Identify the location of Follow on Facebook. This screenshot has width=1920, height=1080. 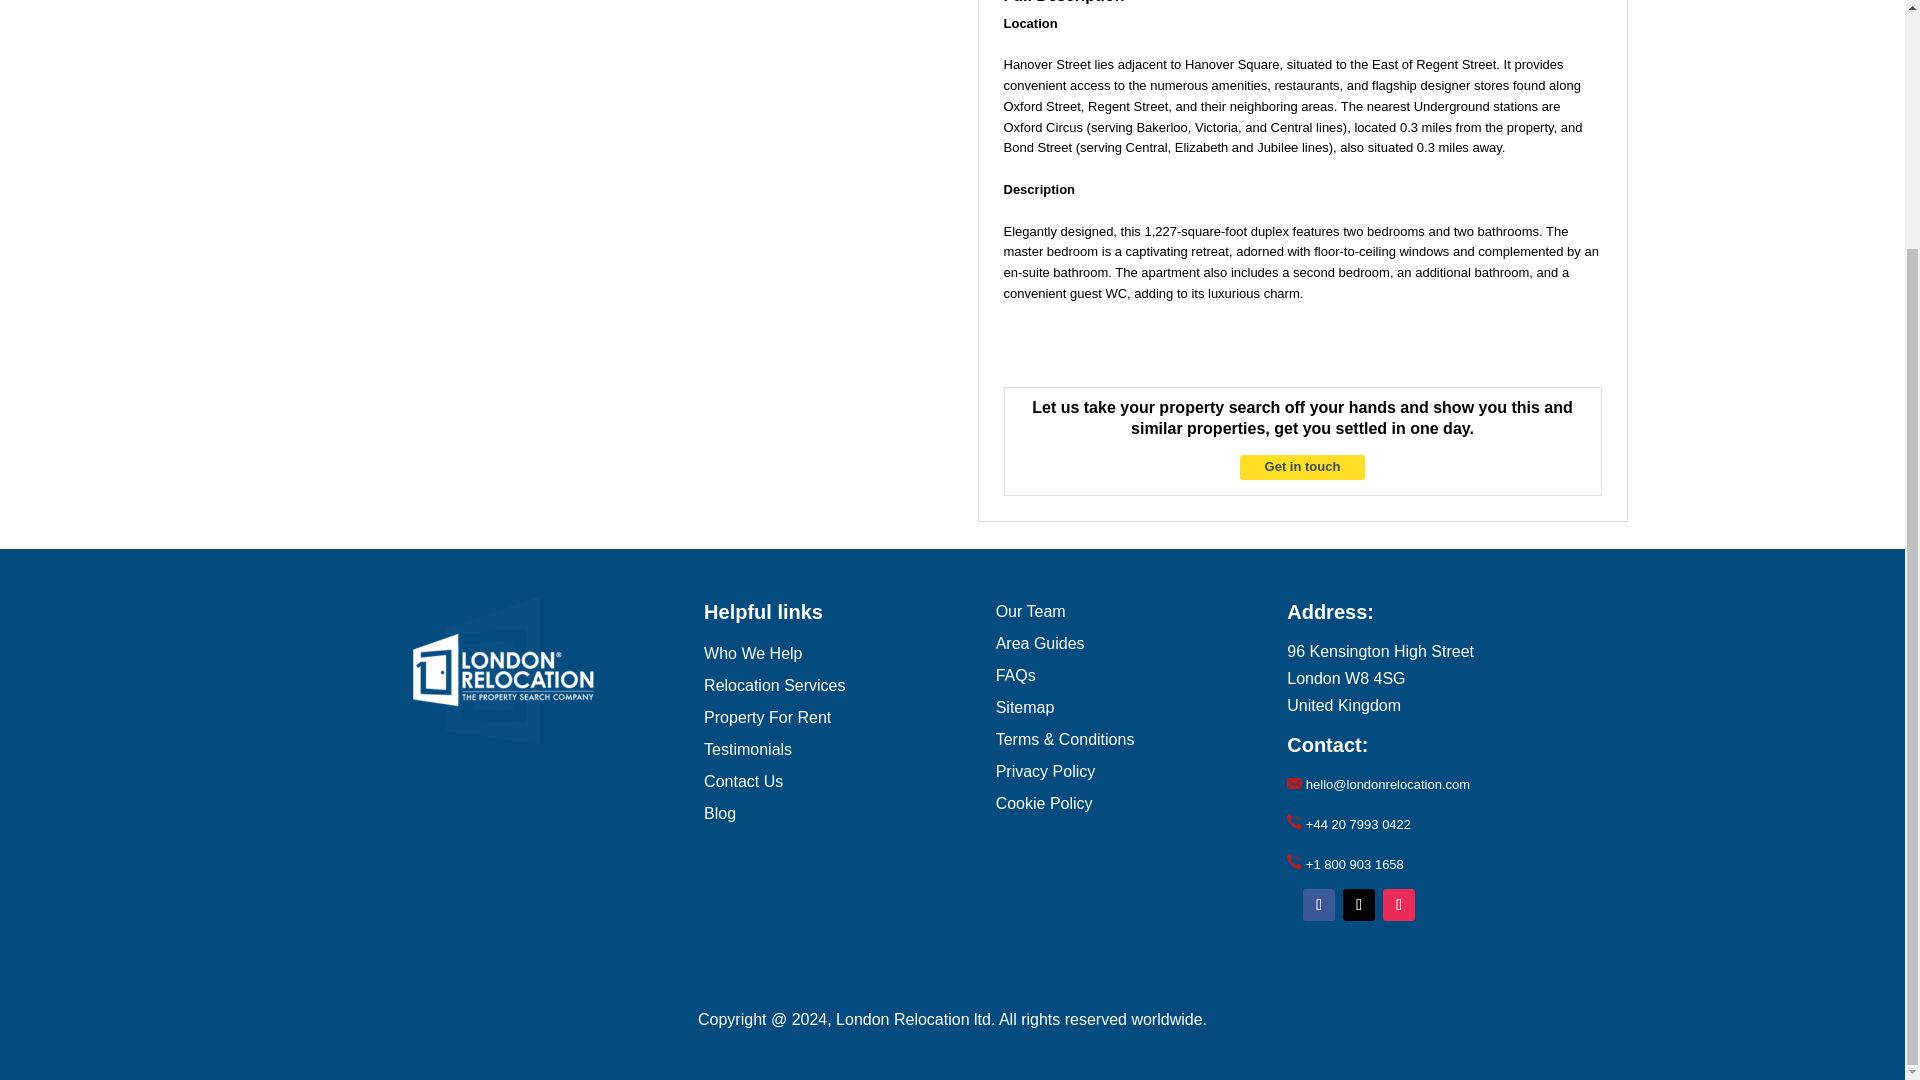
(1318, 904).